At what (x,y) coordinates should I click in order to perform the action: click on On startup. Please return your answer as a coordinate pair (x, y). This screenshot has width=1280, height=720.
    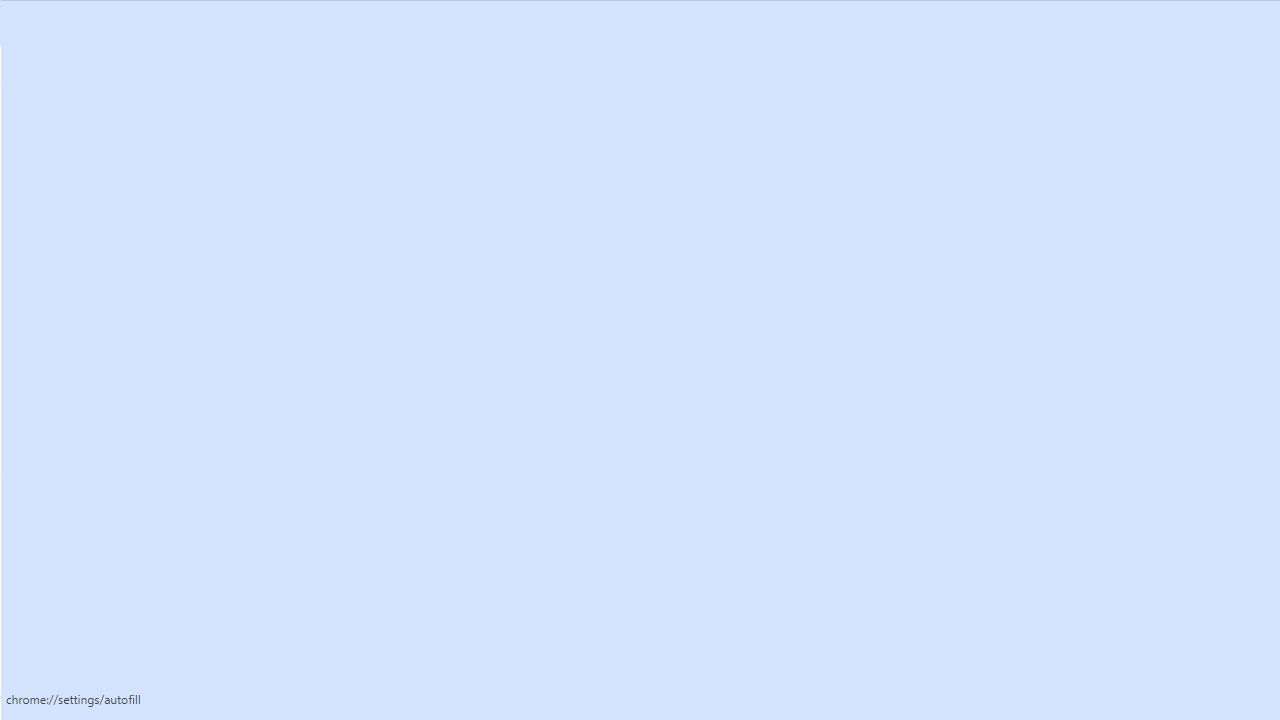
    Looking at the image, I should click on (124, 450).